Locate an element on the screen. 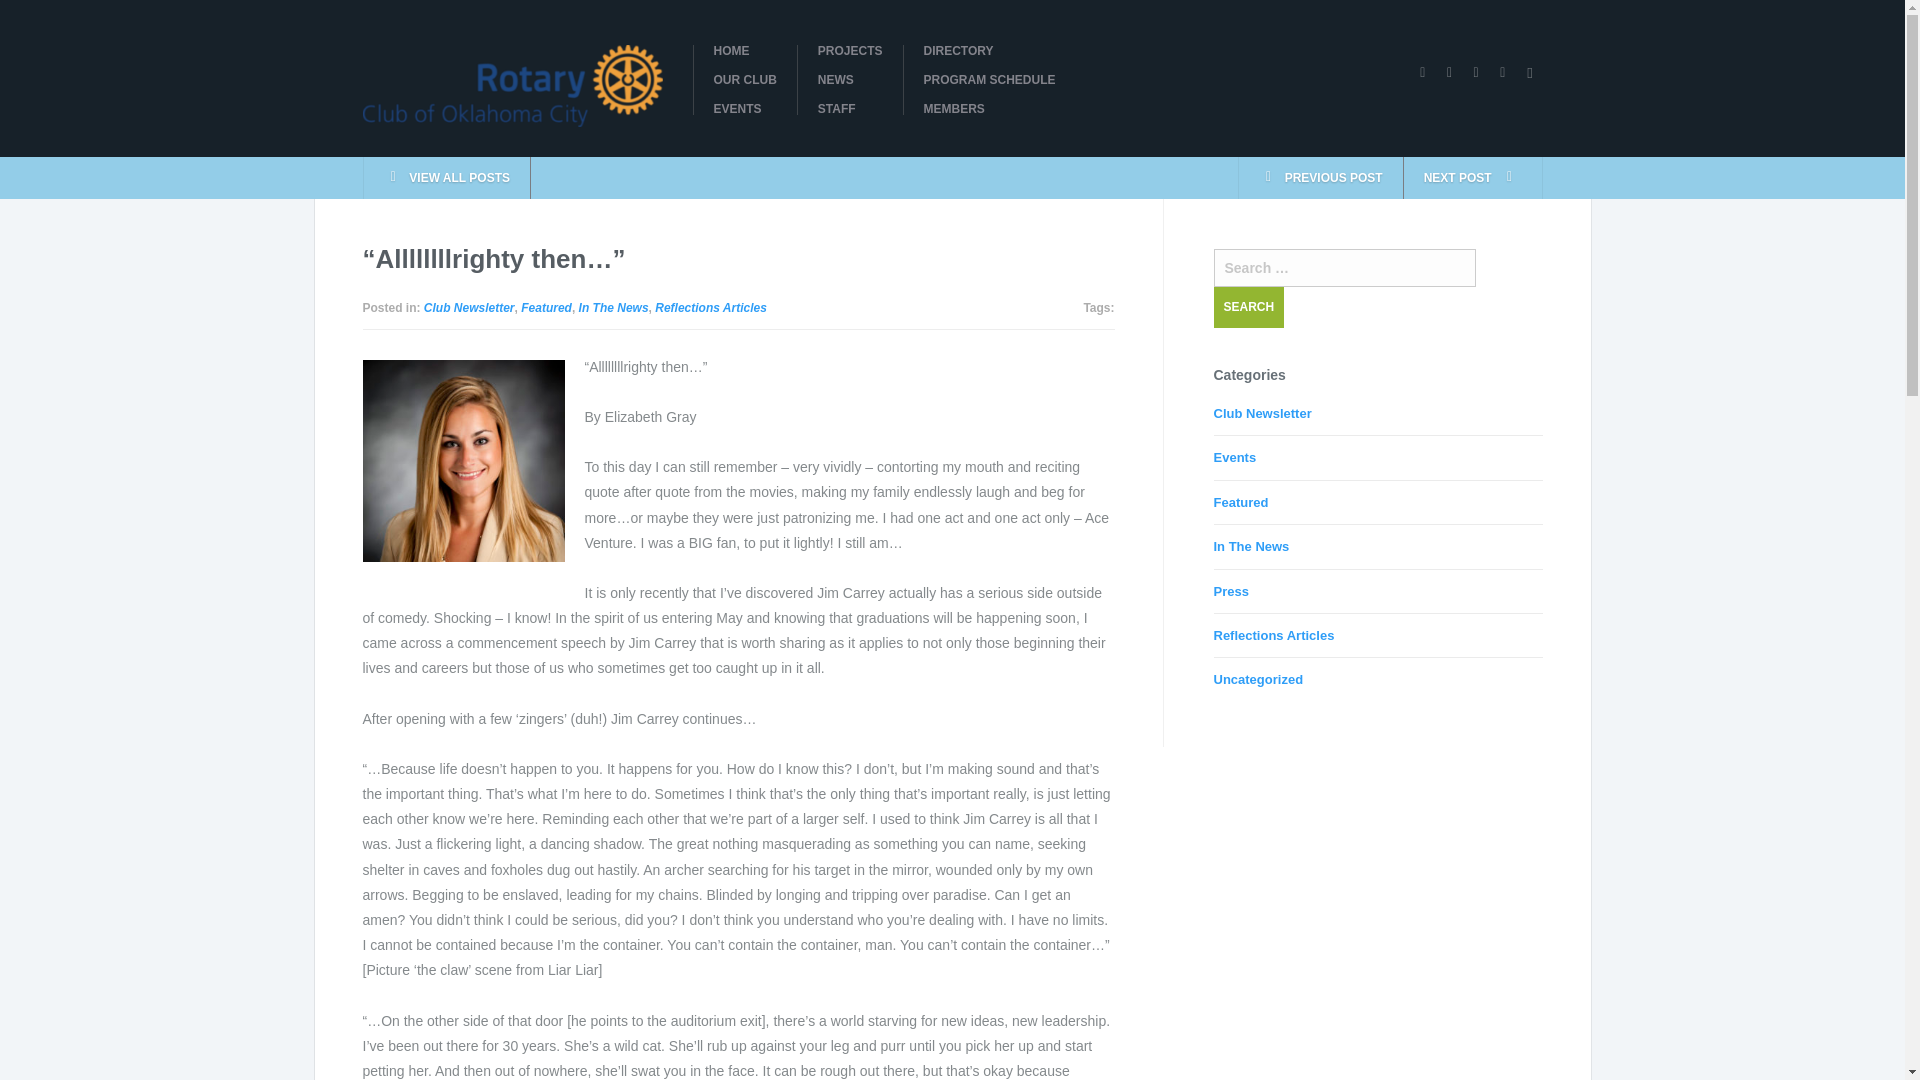 This screenshot has height=1080, width=1920. OUR CLUB is located at coordinates (746, 80).